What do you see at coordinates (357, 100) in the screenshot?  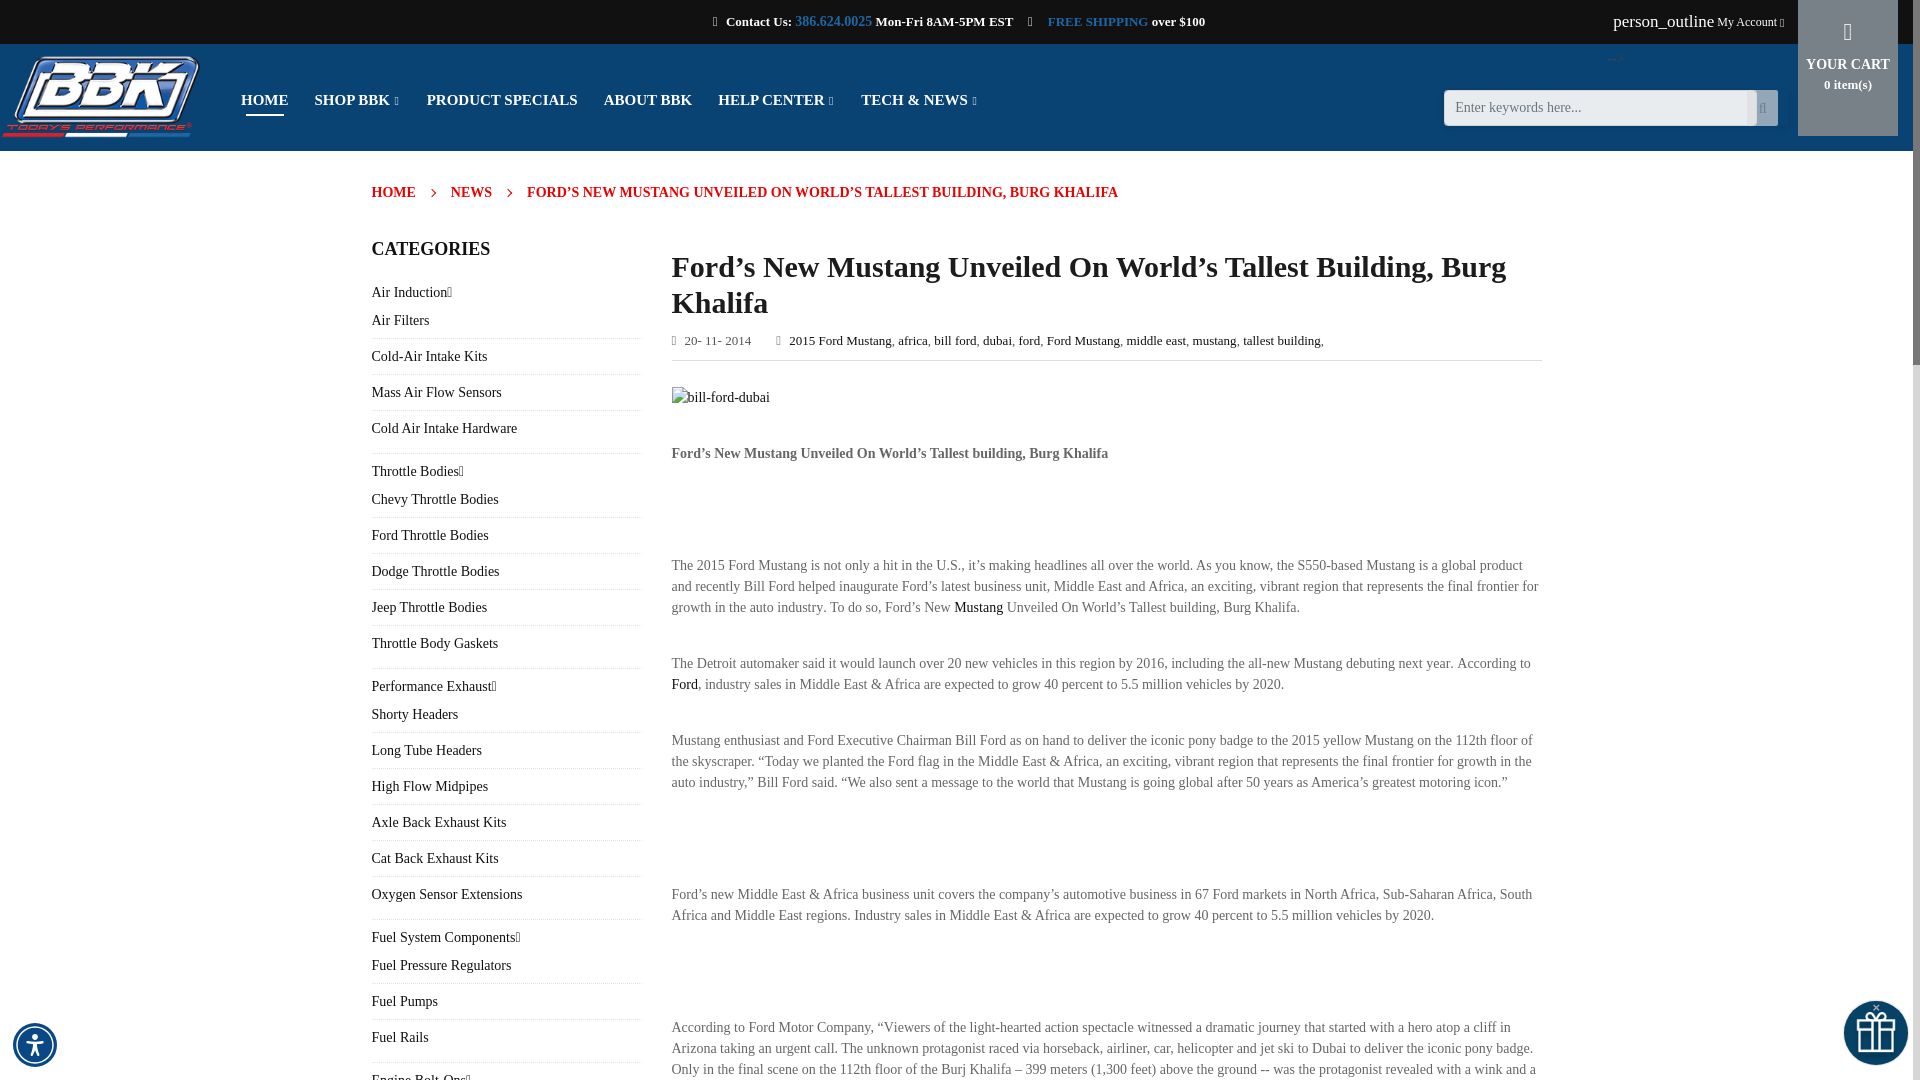 I see `SHOP BBK` at bounding box center [357, 100].